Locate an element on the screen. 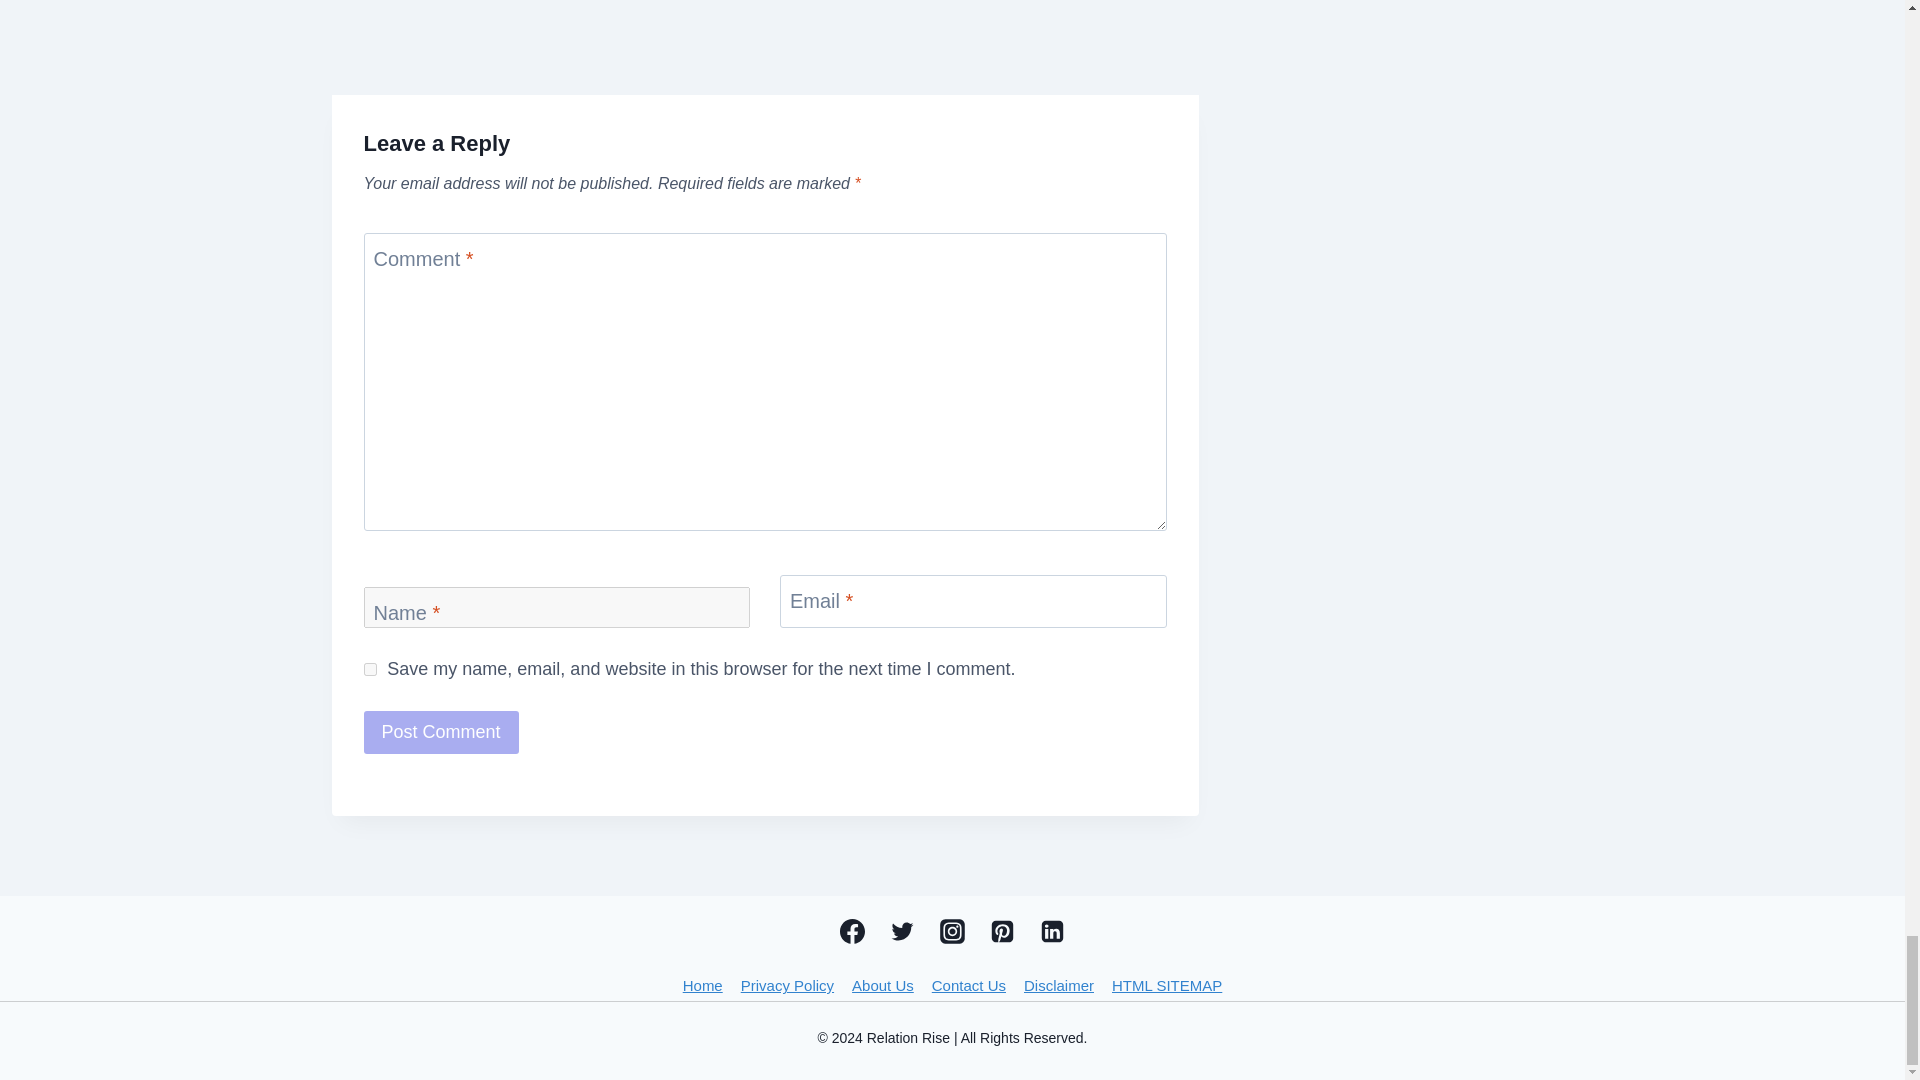 The width and height of the screenshot is (1920, 1080). yes is located at coordinates (370, 670).